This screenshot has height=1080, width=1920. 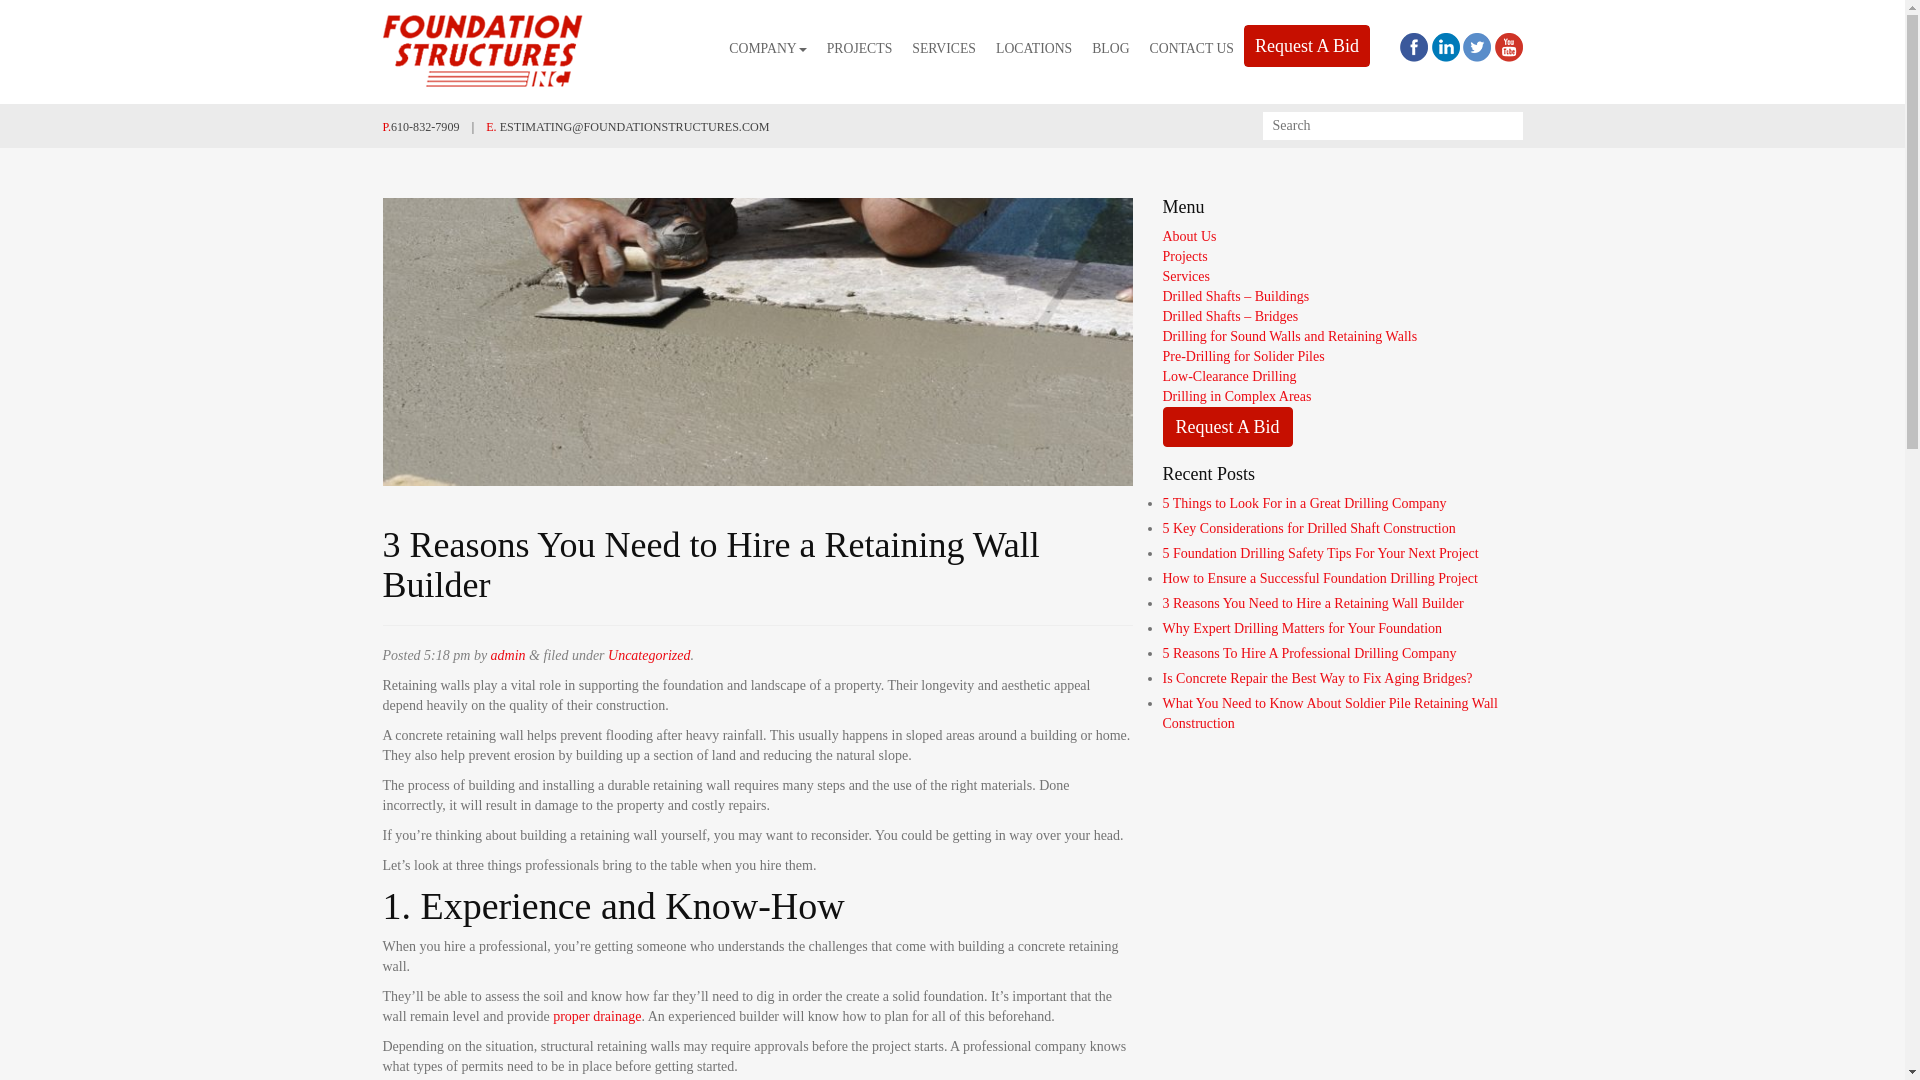 What do you see at coordinates (508, 656) in the screenshot?
I see `Posts by admin` at bounding box center [508, 656].